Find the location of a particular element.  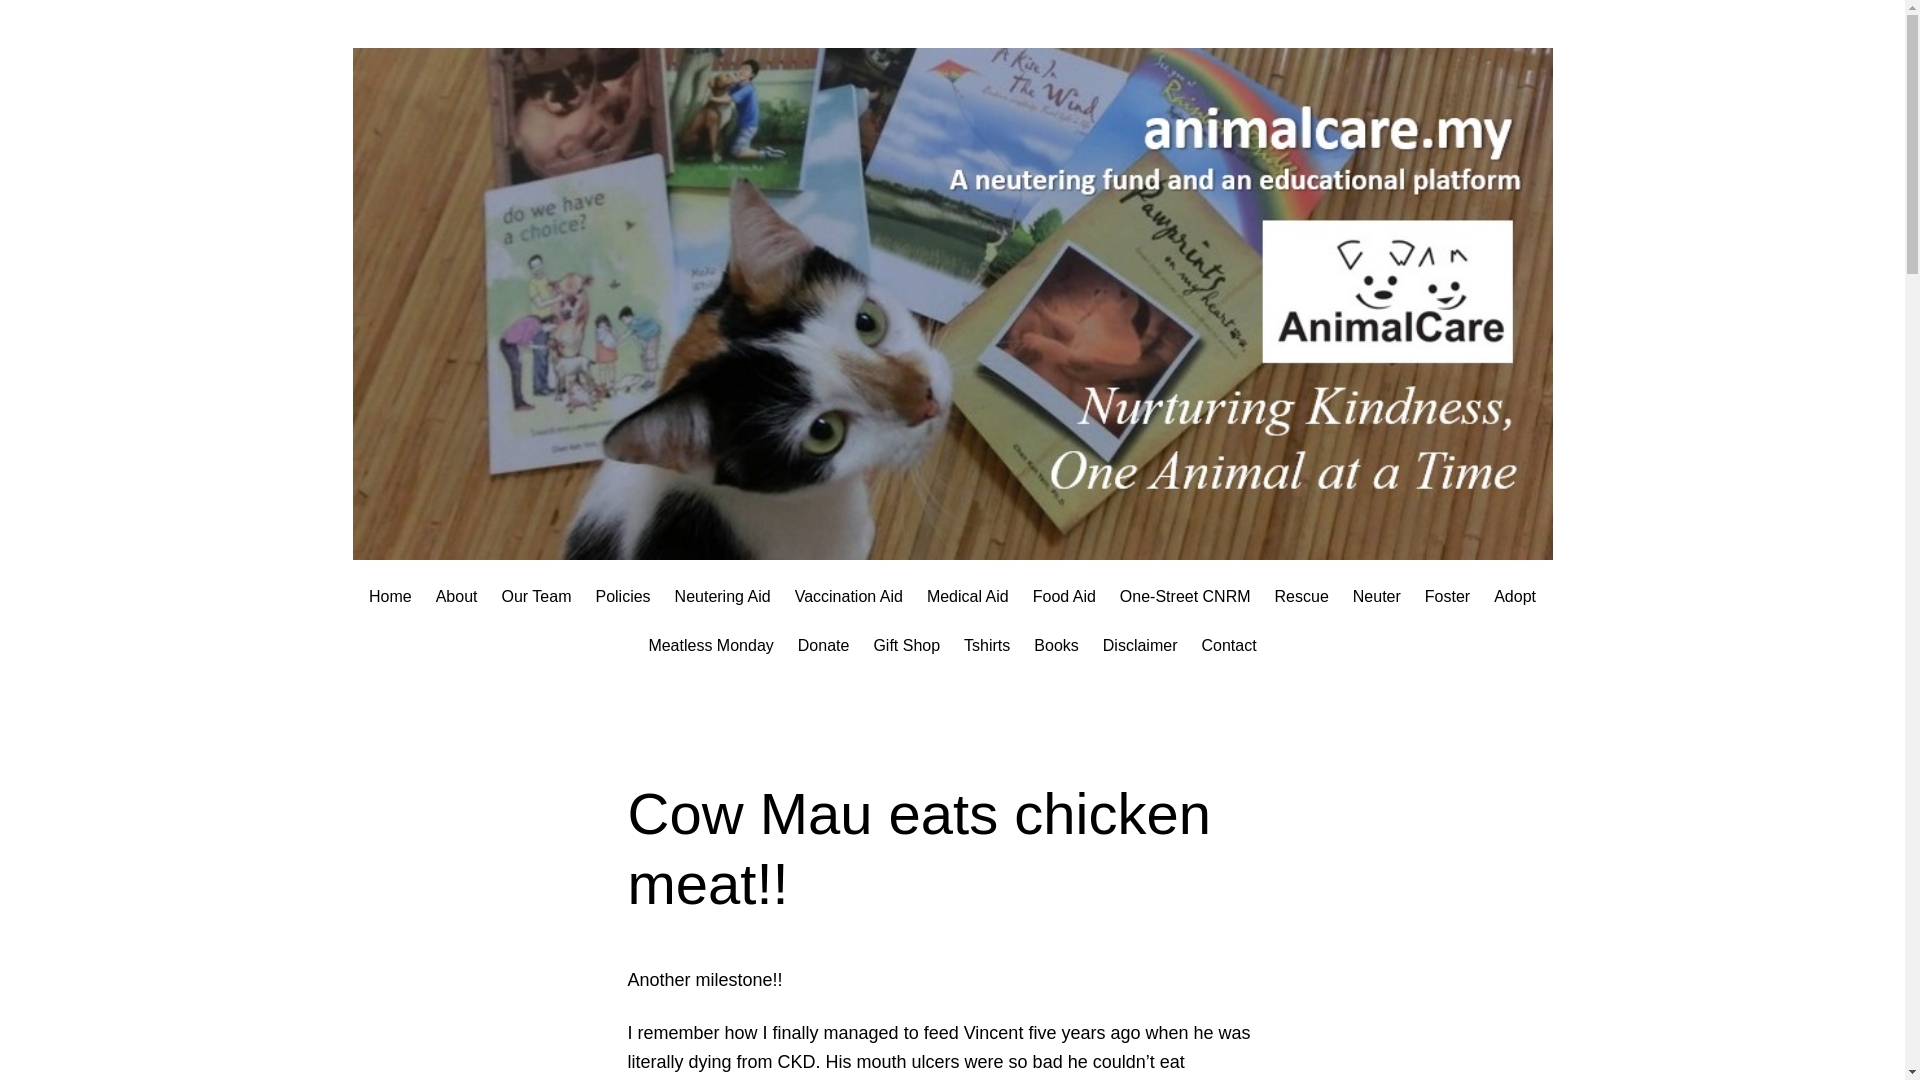

Adopt is located at coordinates (1514, 597).